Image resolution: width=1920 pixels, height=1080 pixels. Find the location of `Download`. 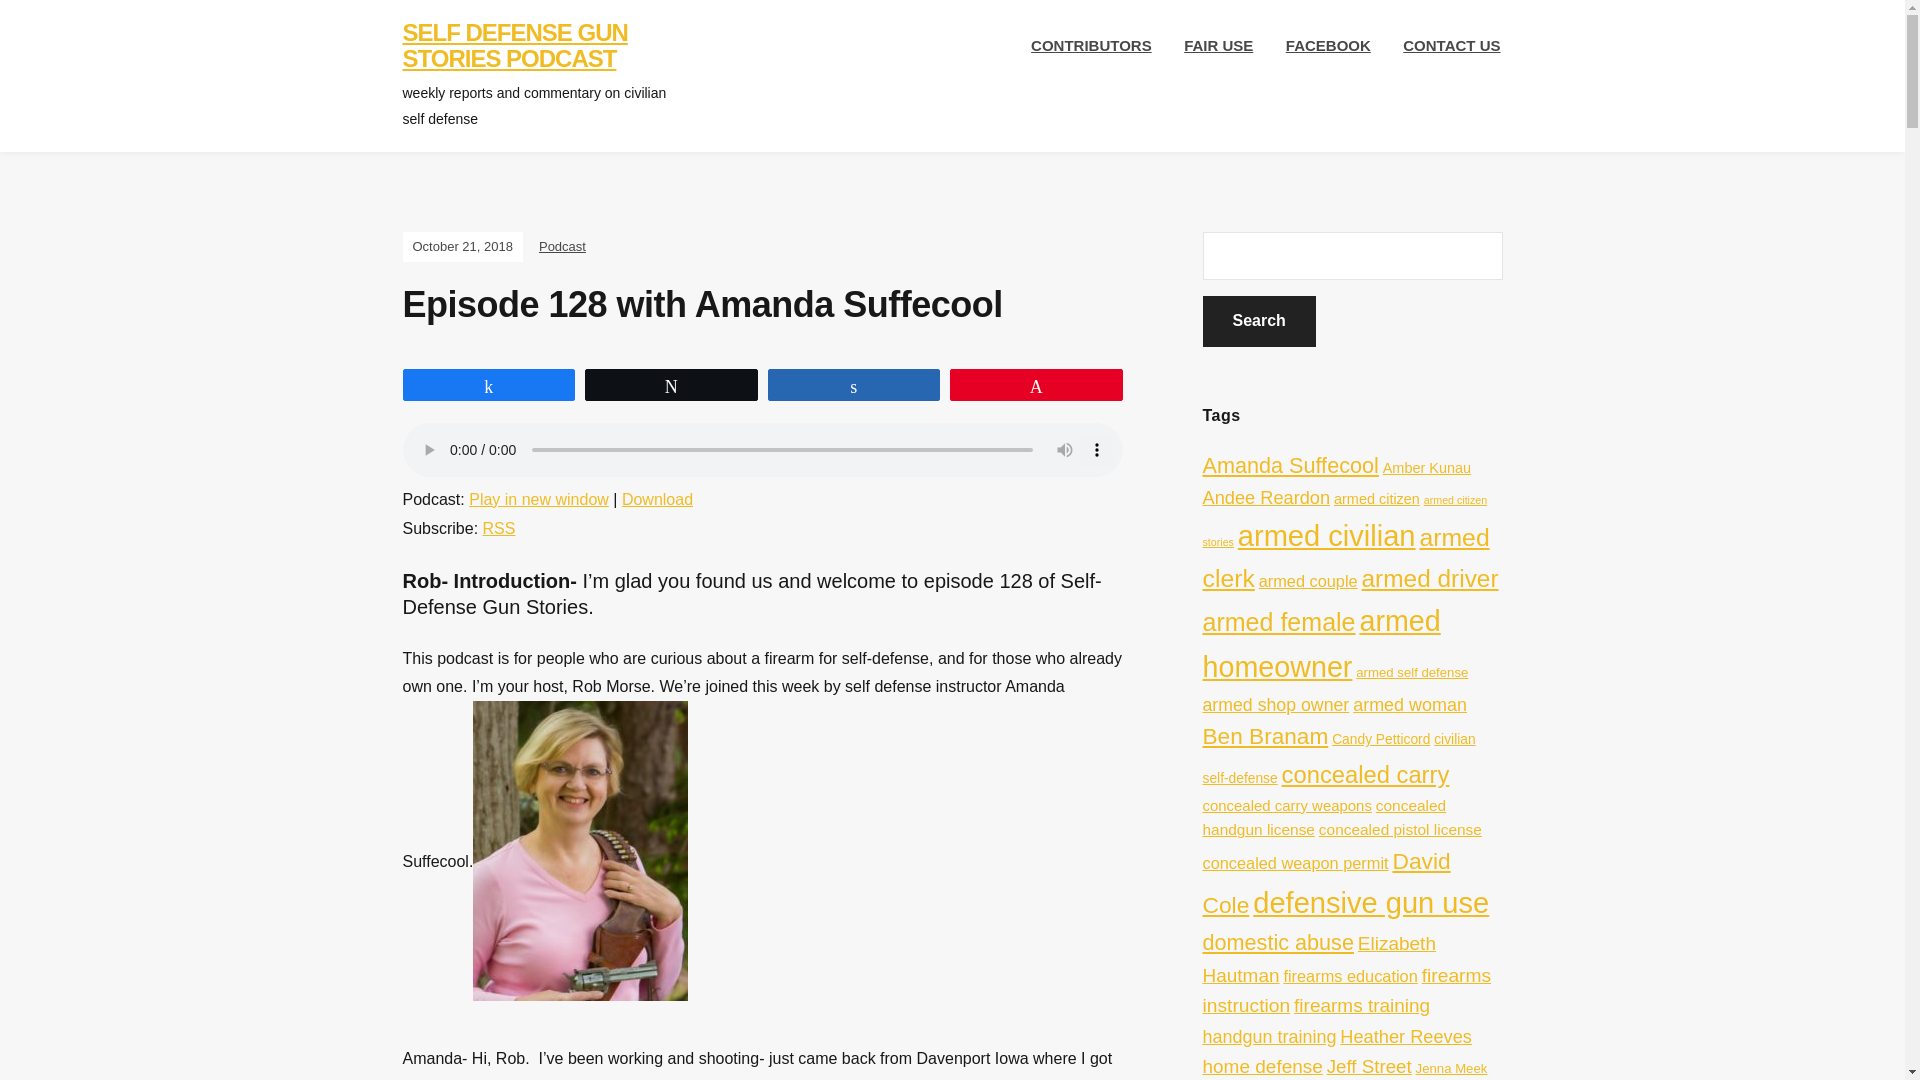

Download is located at coordinates (658, 499).